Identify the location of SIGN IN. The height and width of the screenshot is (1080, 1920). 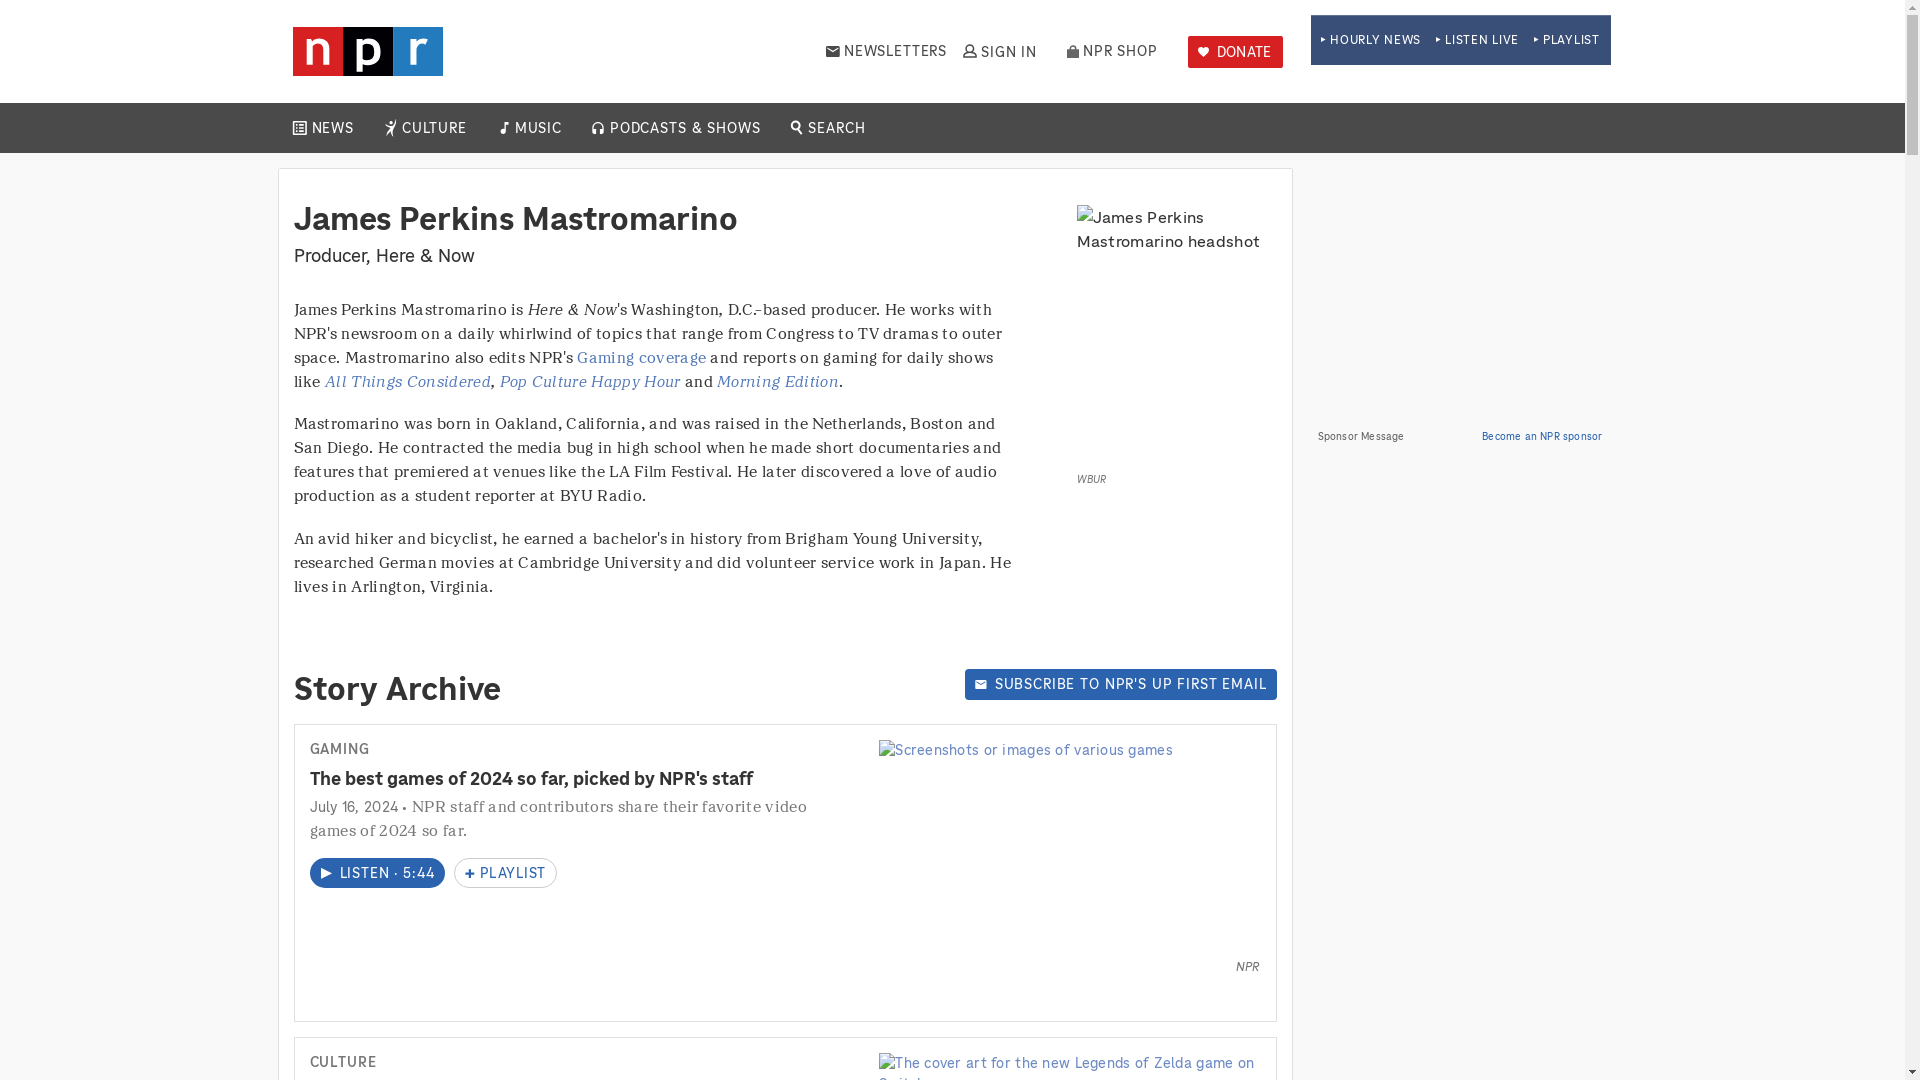
(998, 51).